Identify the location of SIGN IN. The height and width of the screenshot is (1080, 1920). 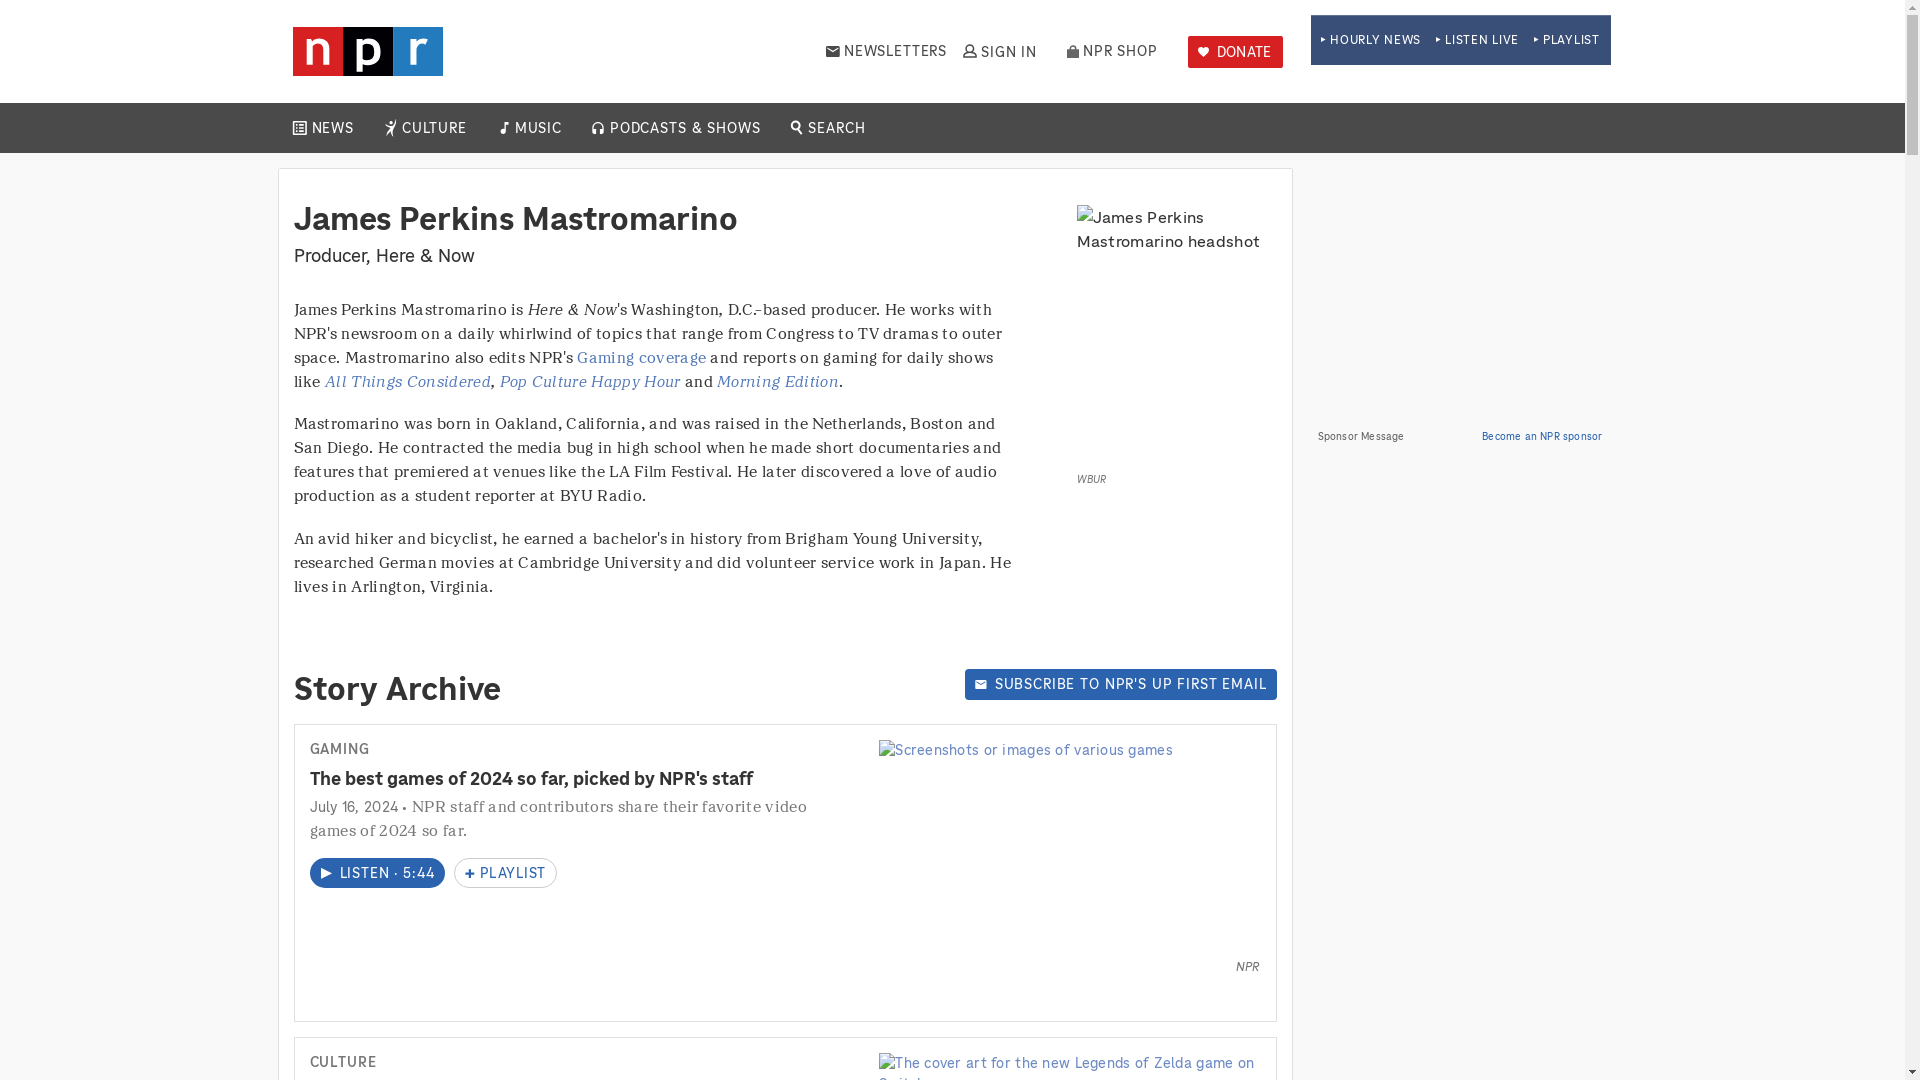
(998, 51).